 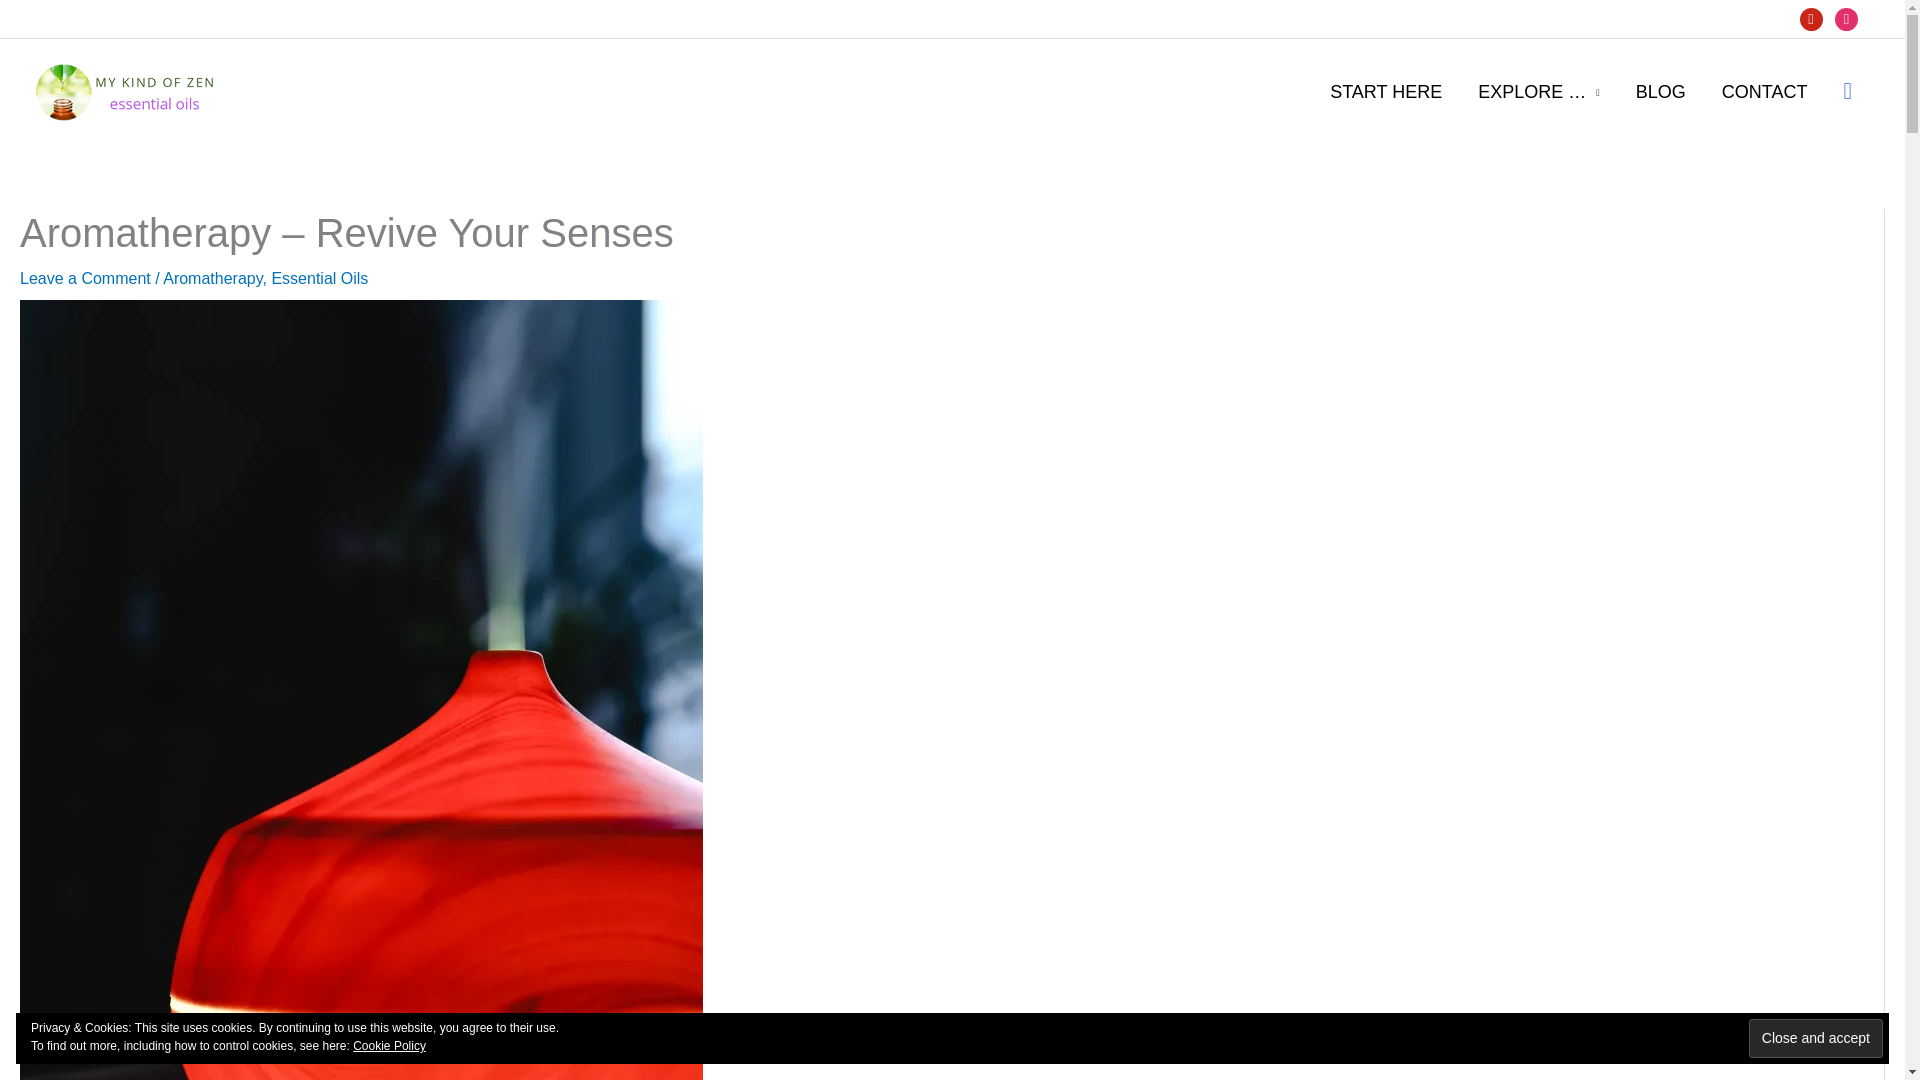 What do you see at coordinates (1764, 92) in the screenshot?
I see `CONTACT` at bounding box center [1764, 92].